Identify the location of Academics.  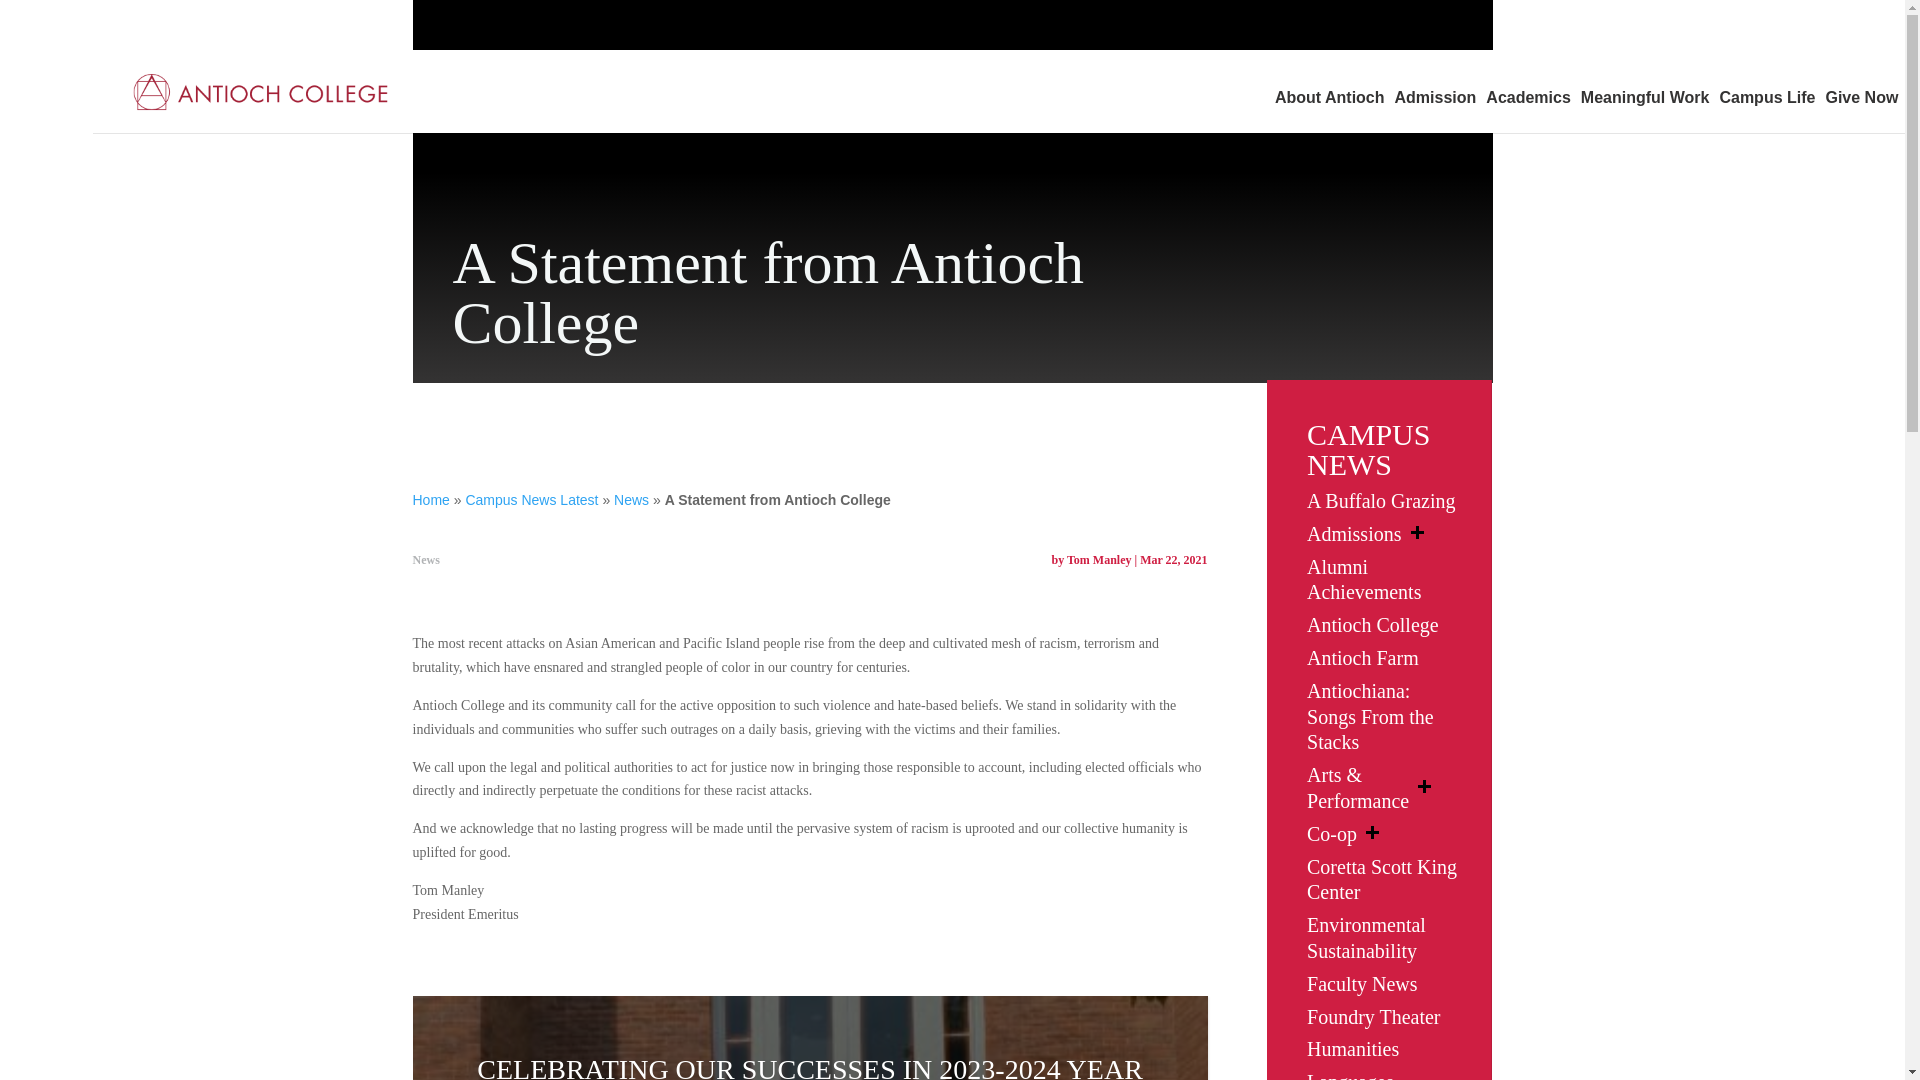
(1528, 108).